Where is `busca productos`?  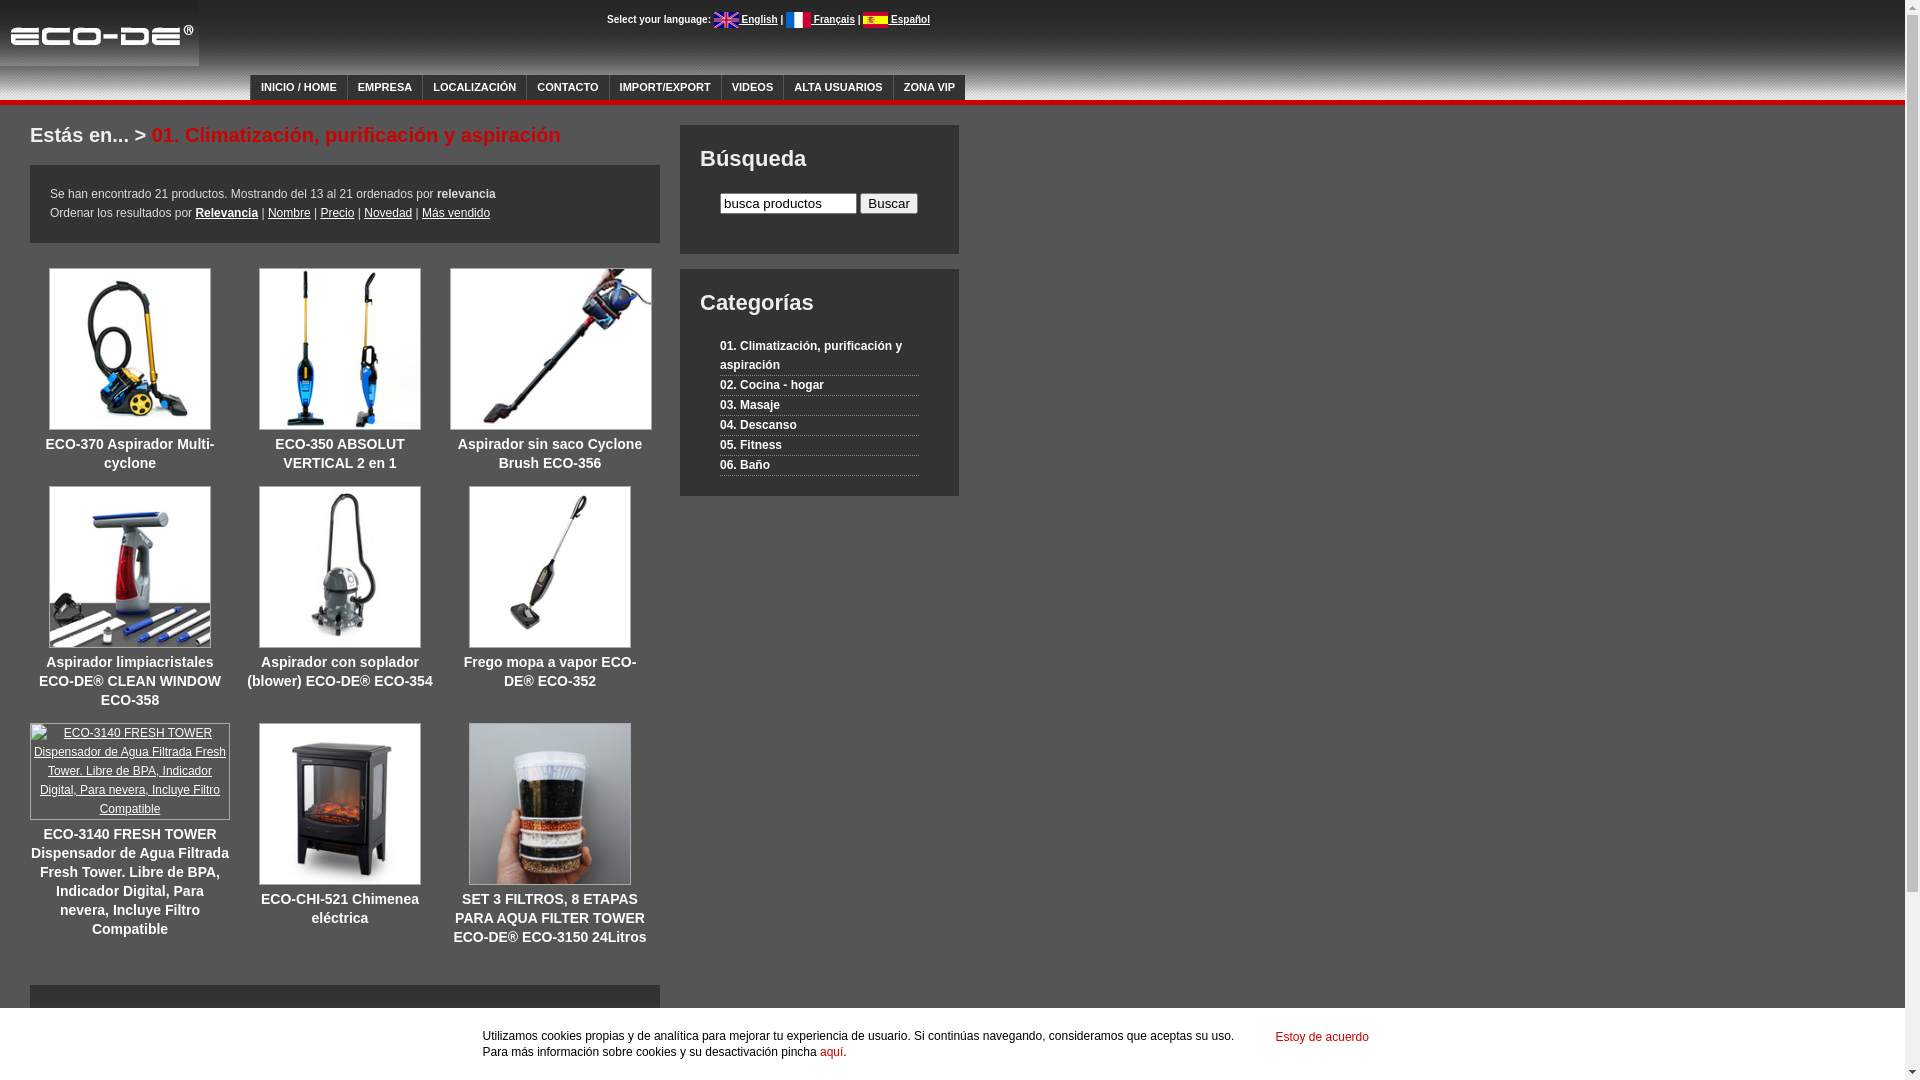
busca productos is located at coordinates (788, 204).